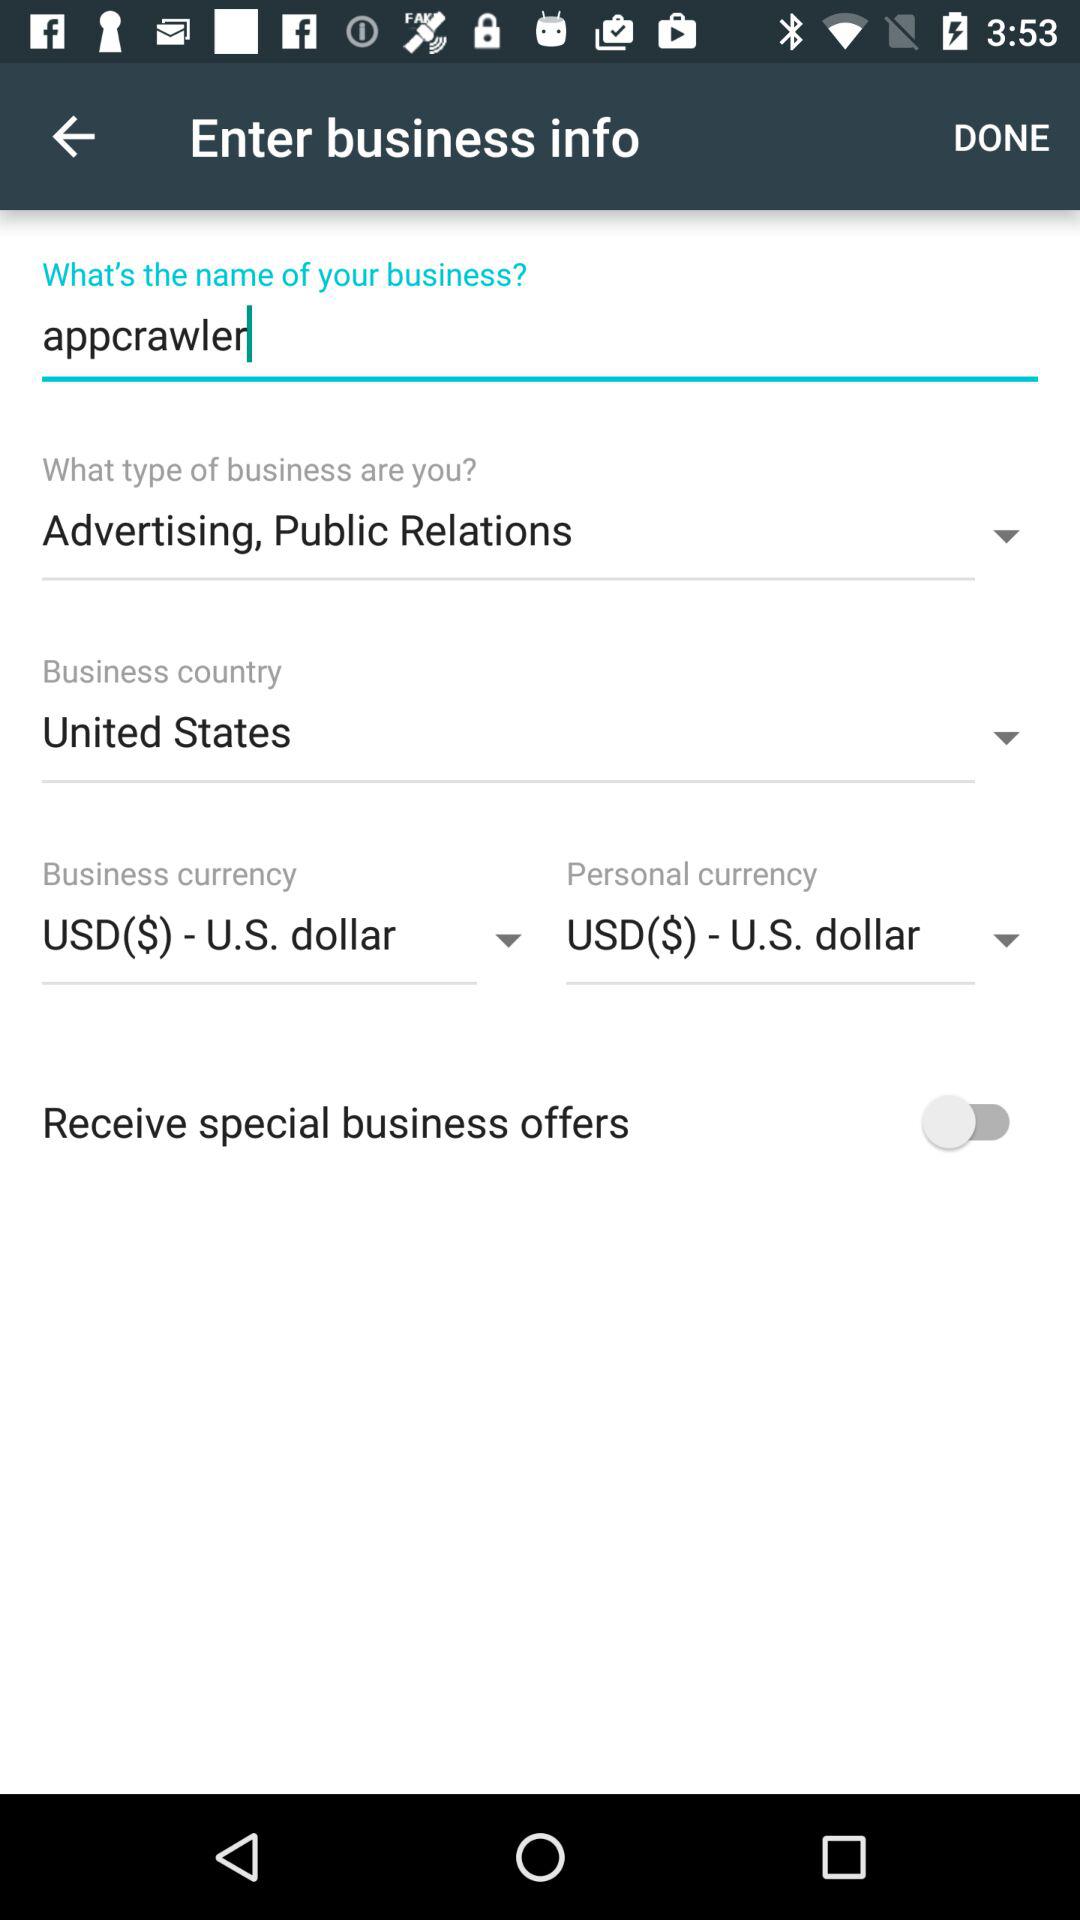 The width and height of the screenshot is (1080, 1920). What do you see at coordinates (1006, 136) in the screenshot?
I see `select the done button on the top right side of the page` at bounding box center [1006, 136].